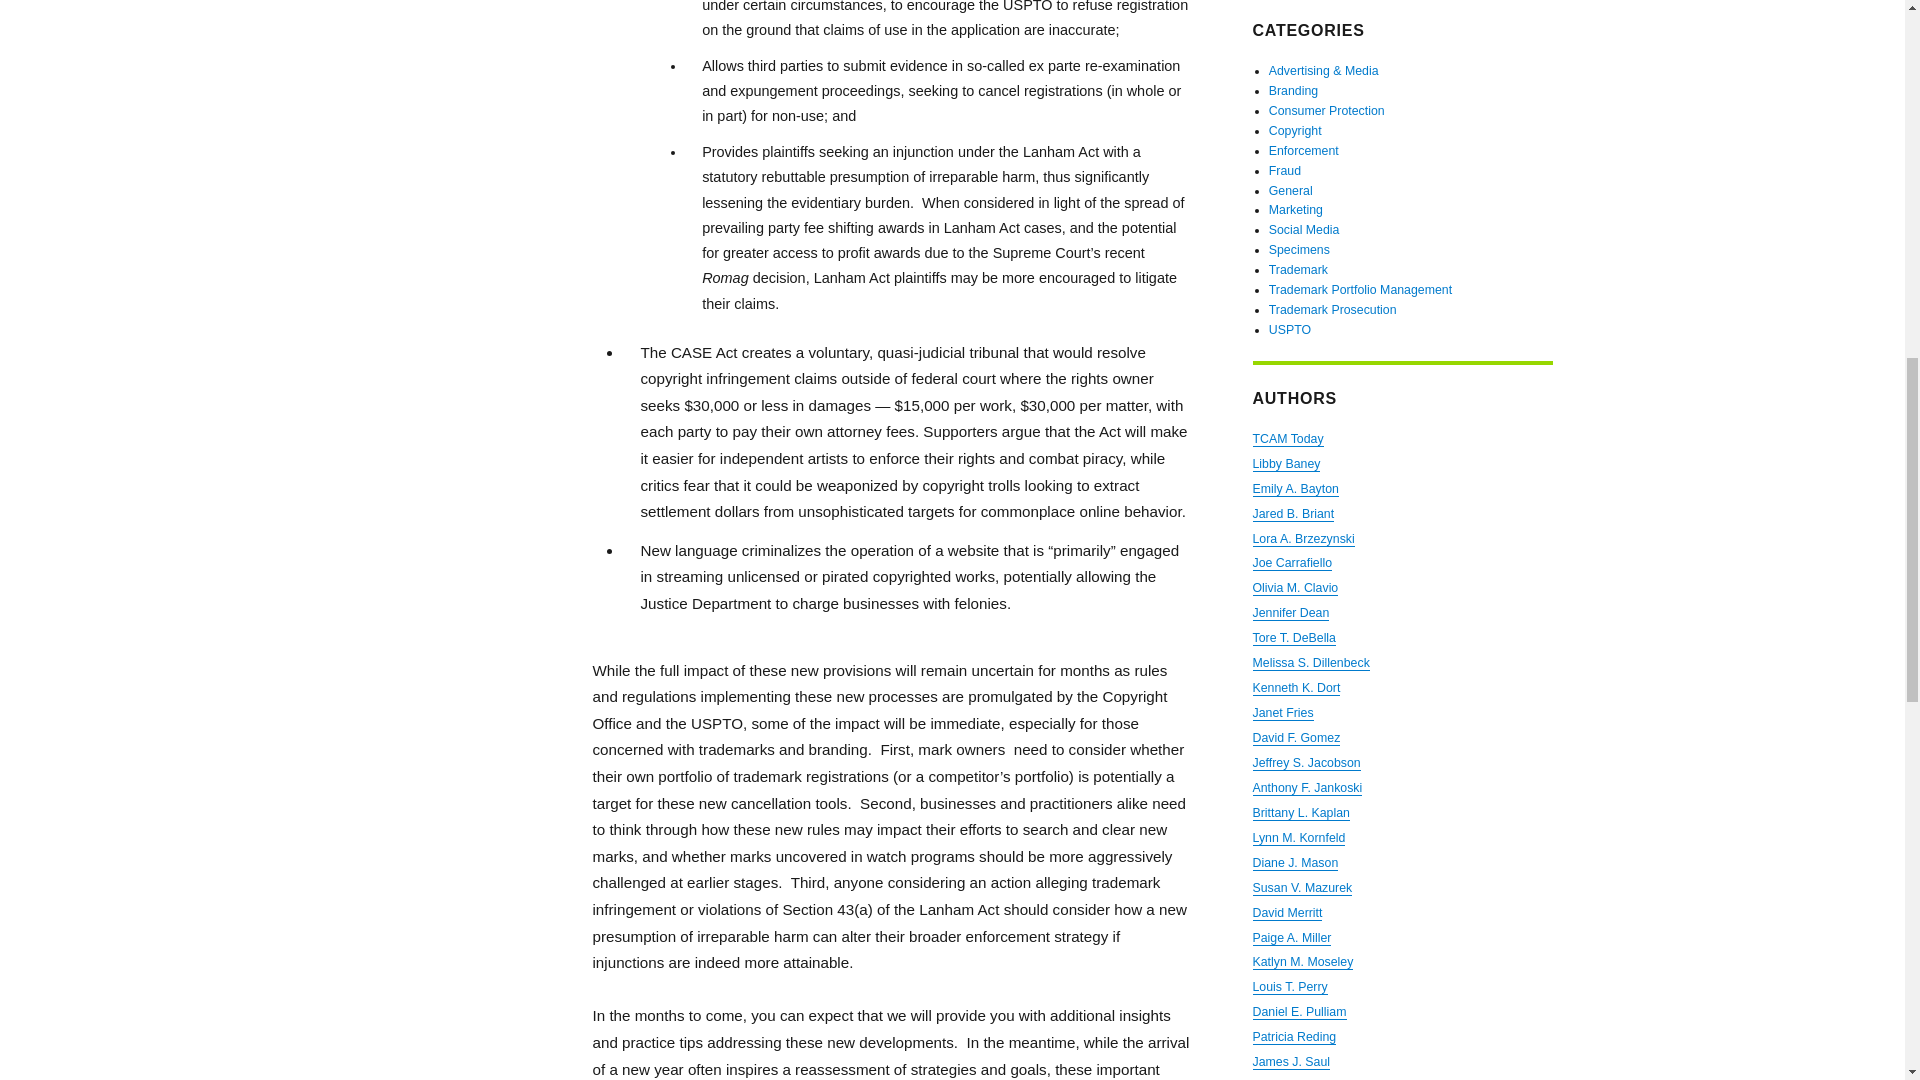  What do you see at coordinates (1293, 91) in the screenshot?
I see `Branding` at bounding box center [1293, 91].